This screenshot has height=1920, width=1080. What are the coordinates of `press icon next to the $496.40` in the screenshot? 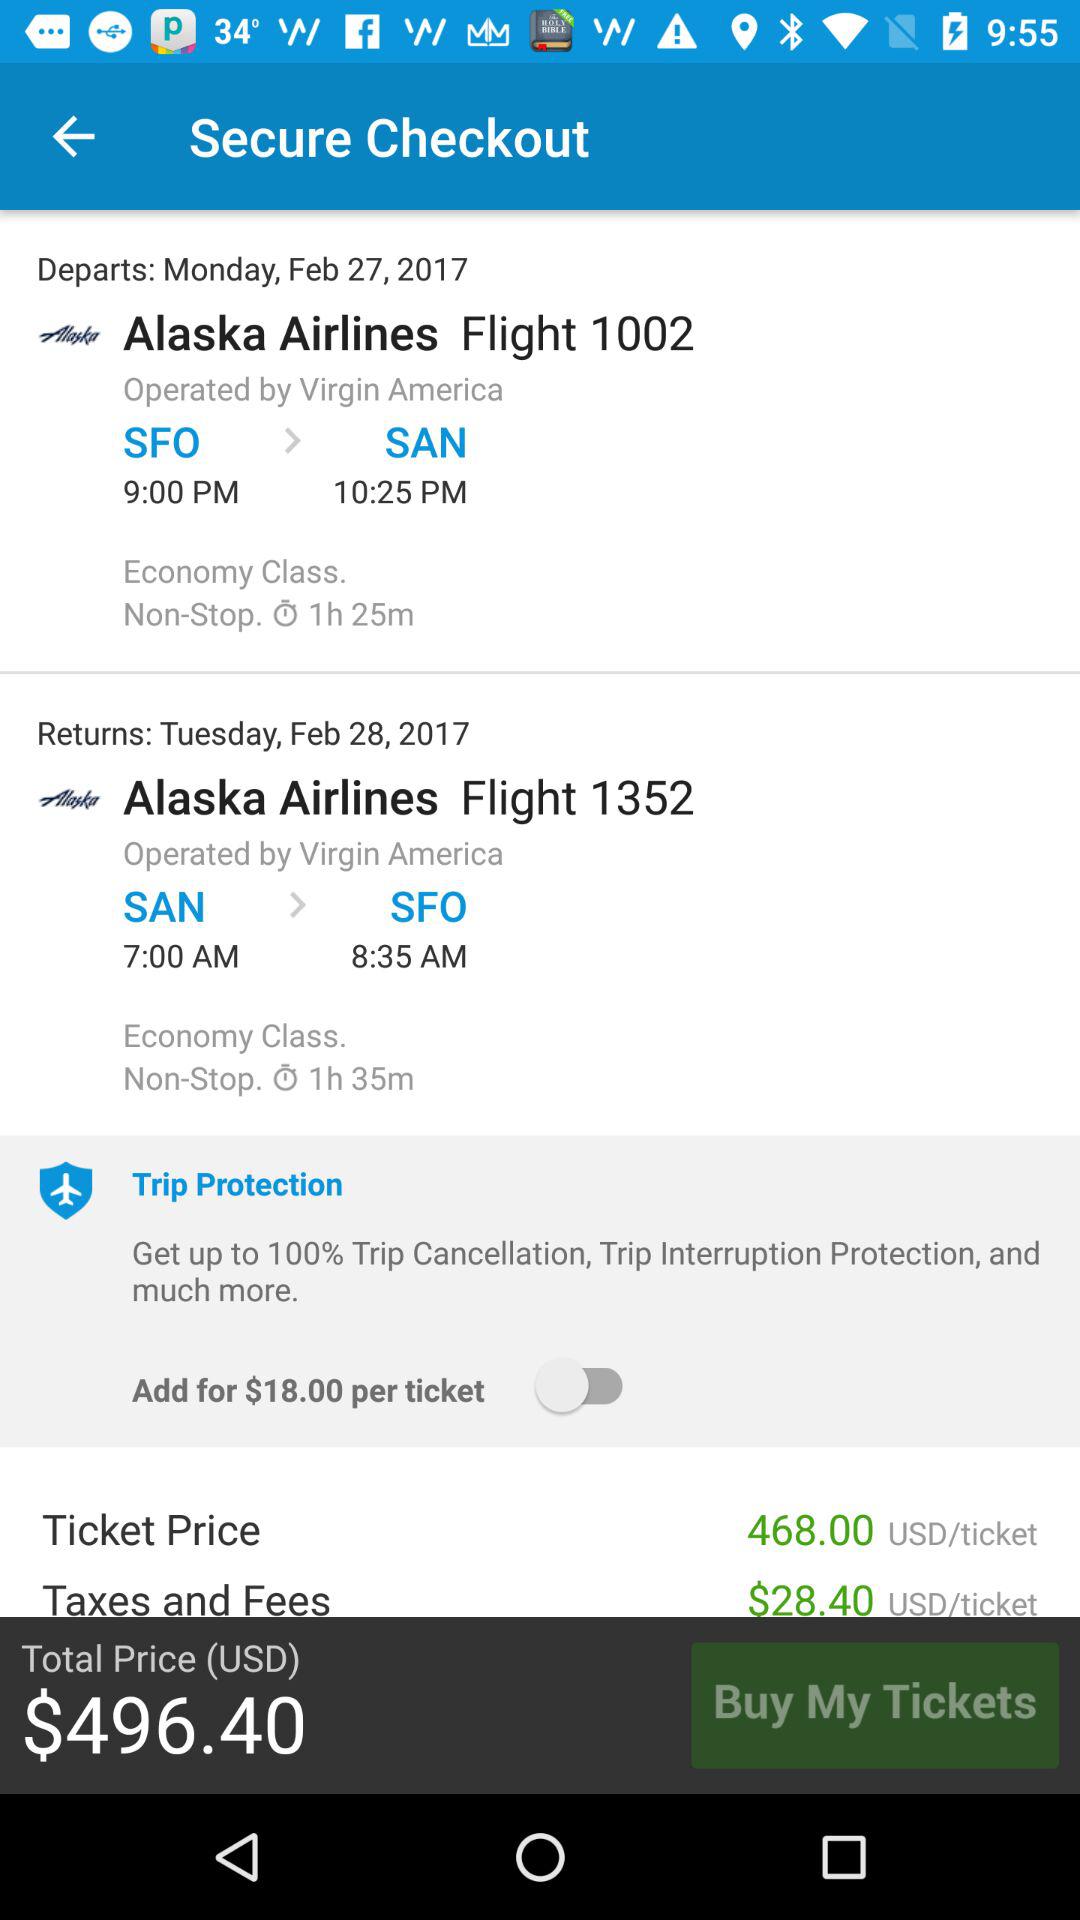 It's located at (874, 1705).